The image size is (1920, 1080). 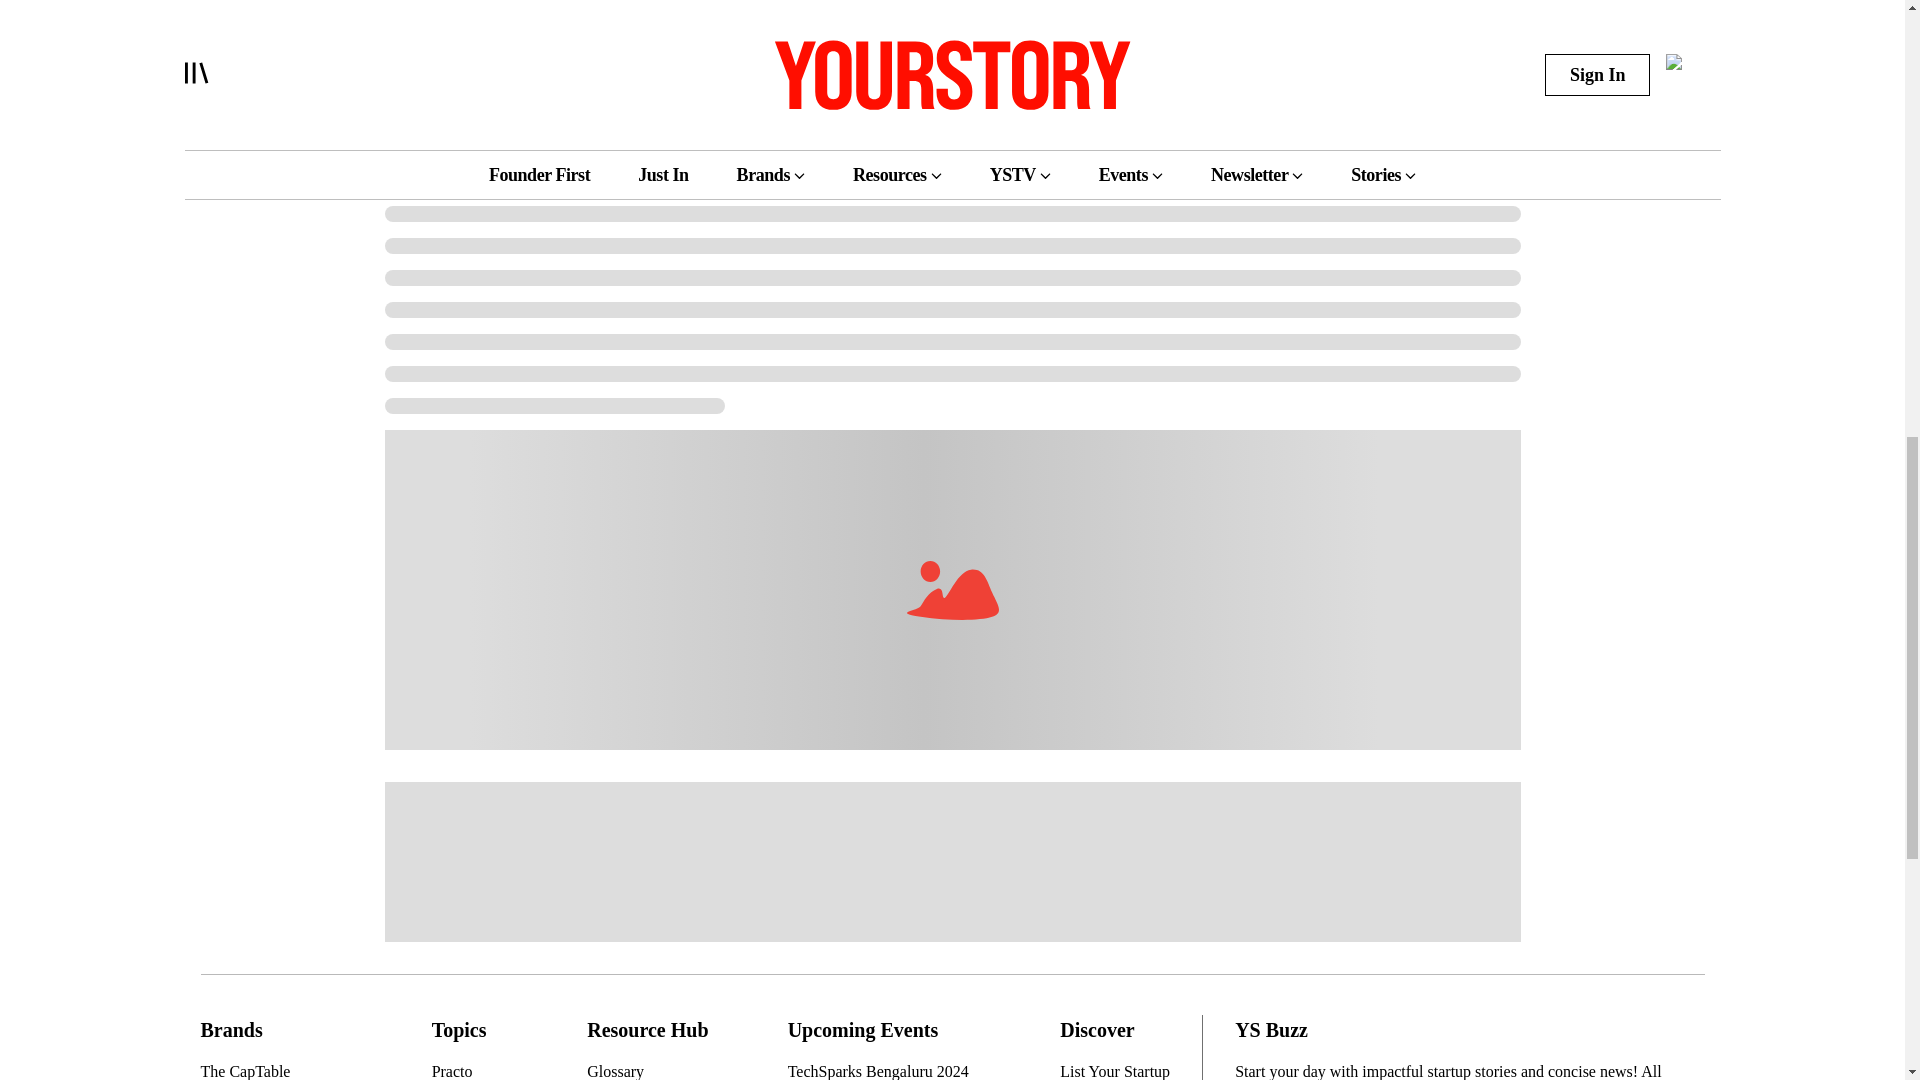 I want to click on Glossary, so click(x=650, y=1070).